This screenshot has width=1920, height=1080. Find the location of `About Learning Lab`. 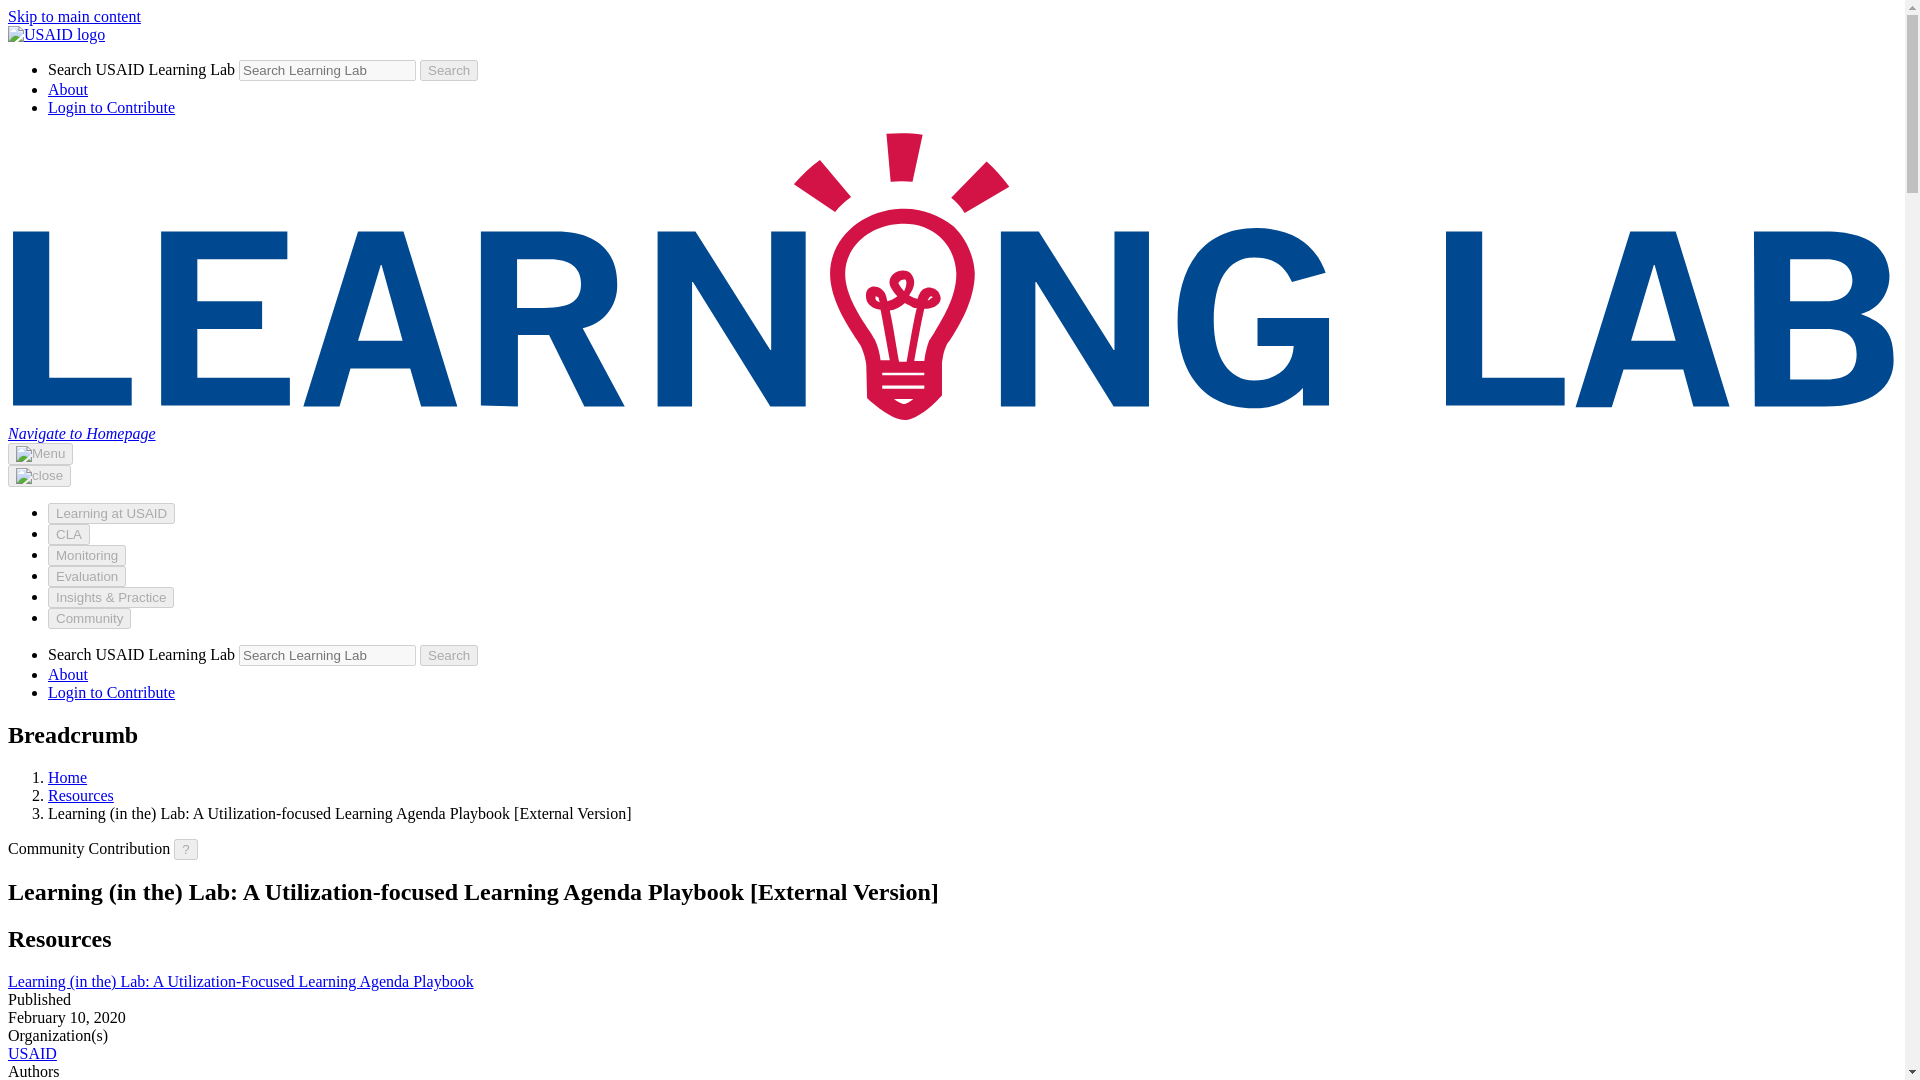

About Learning Lab is located at coordinates (68, 674).